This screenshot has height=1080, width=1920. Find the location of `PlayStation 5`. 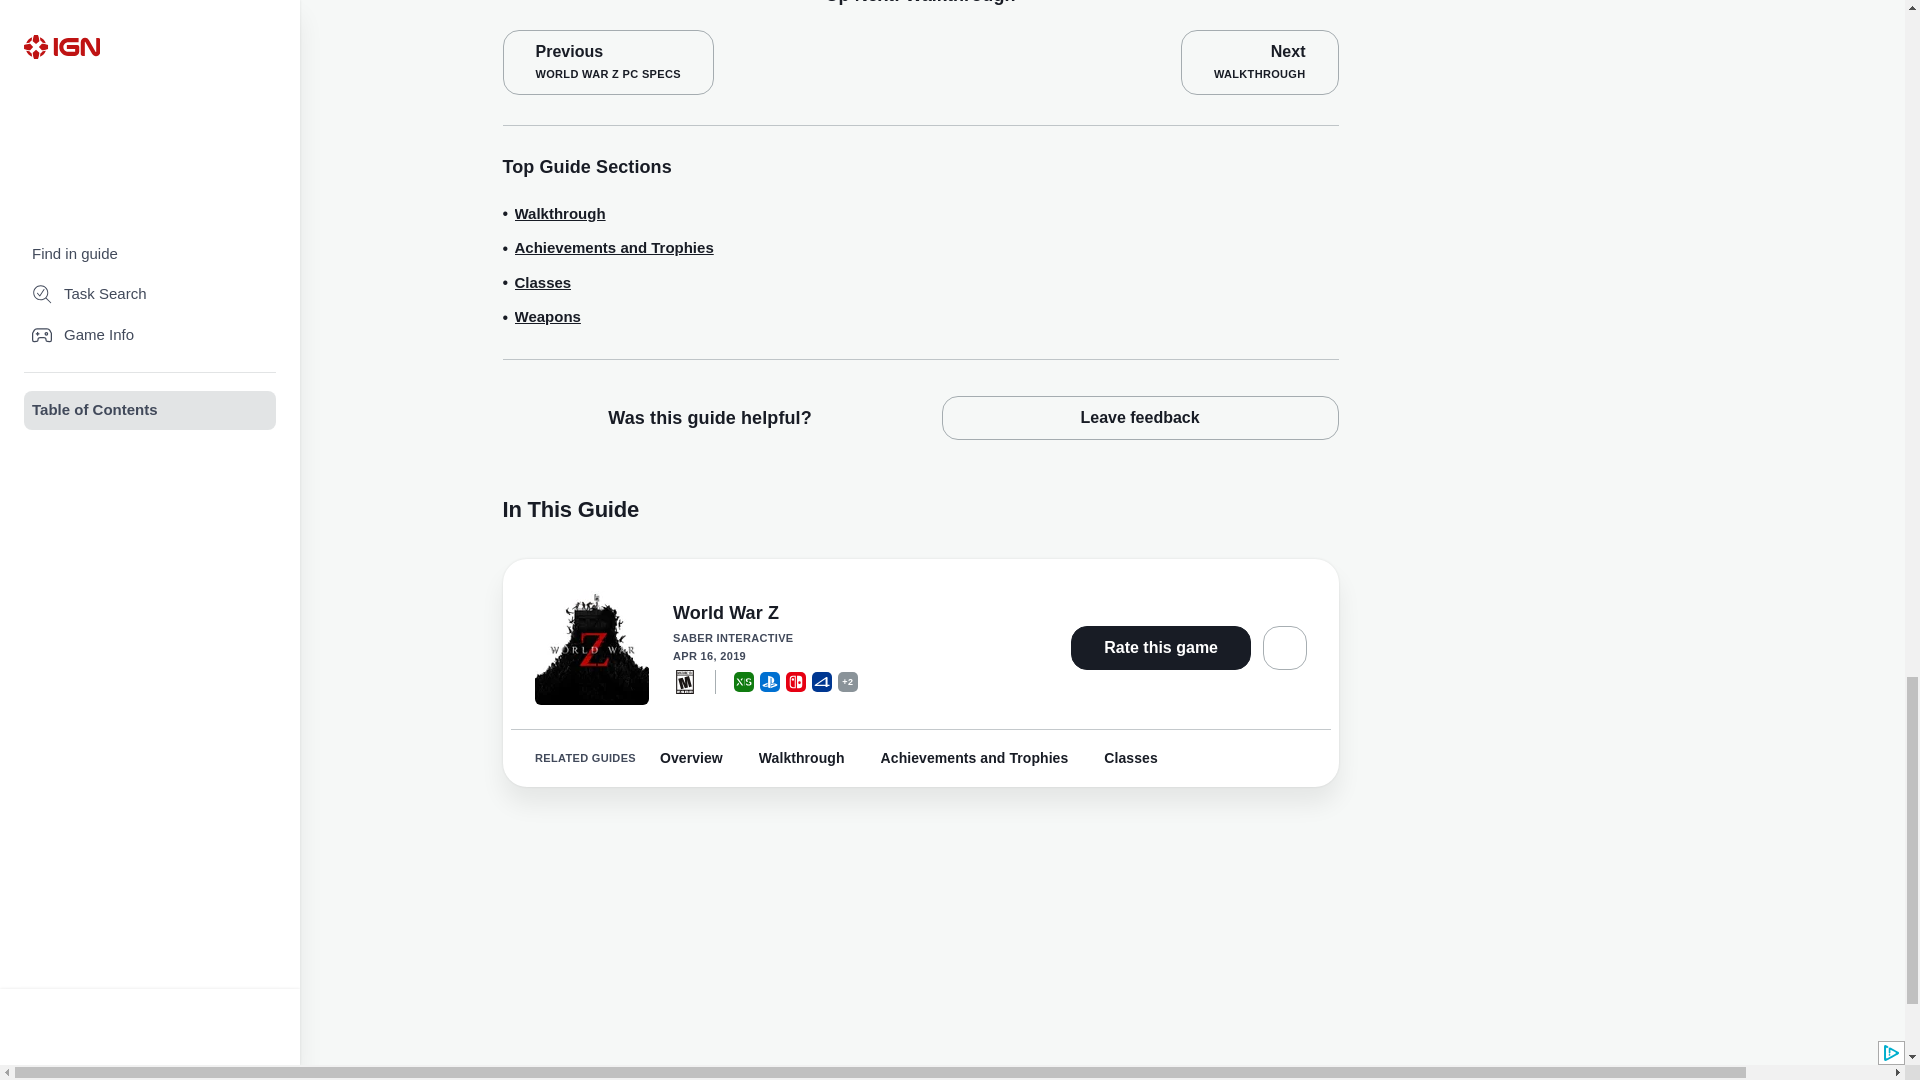

PlayStation 5 is located at coordinates (770, 682).